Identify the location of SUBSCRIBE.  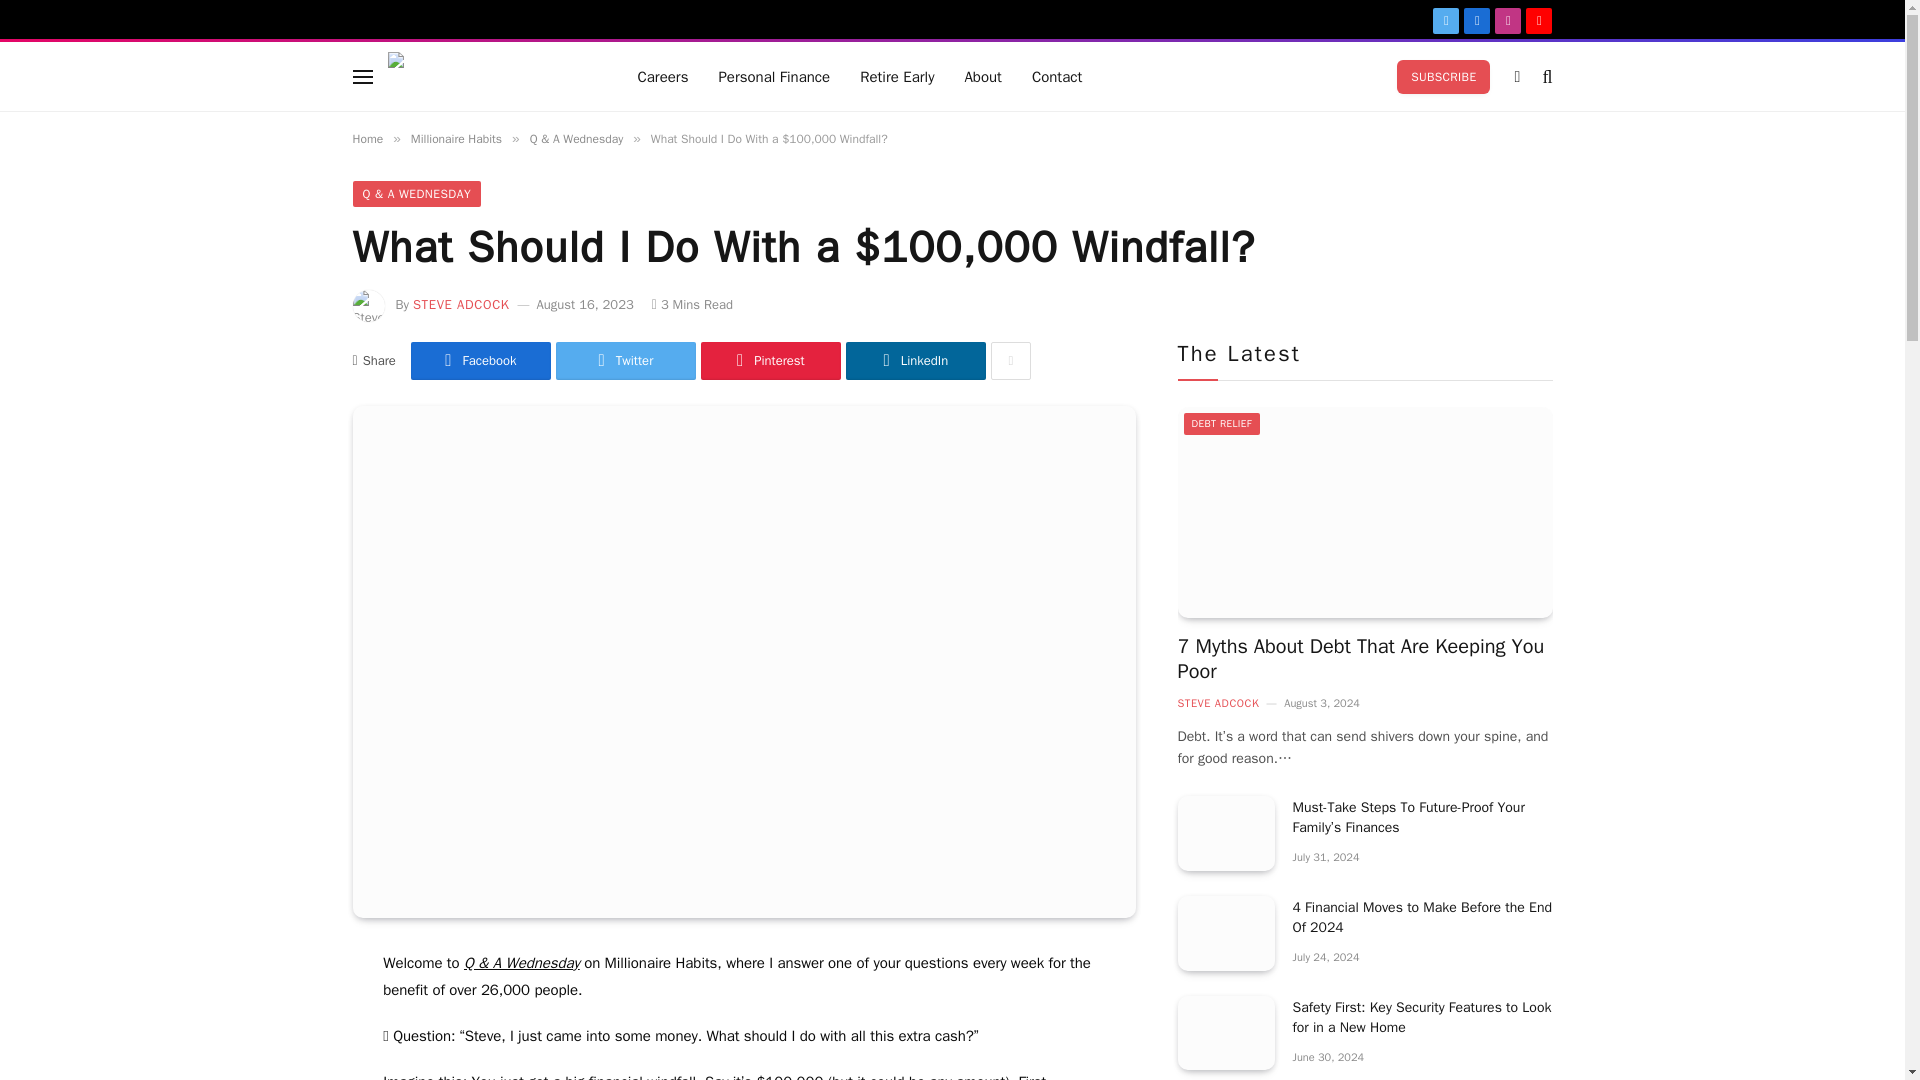
(1443, 76).